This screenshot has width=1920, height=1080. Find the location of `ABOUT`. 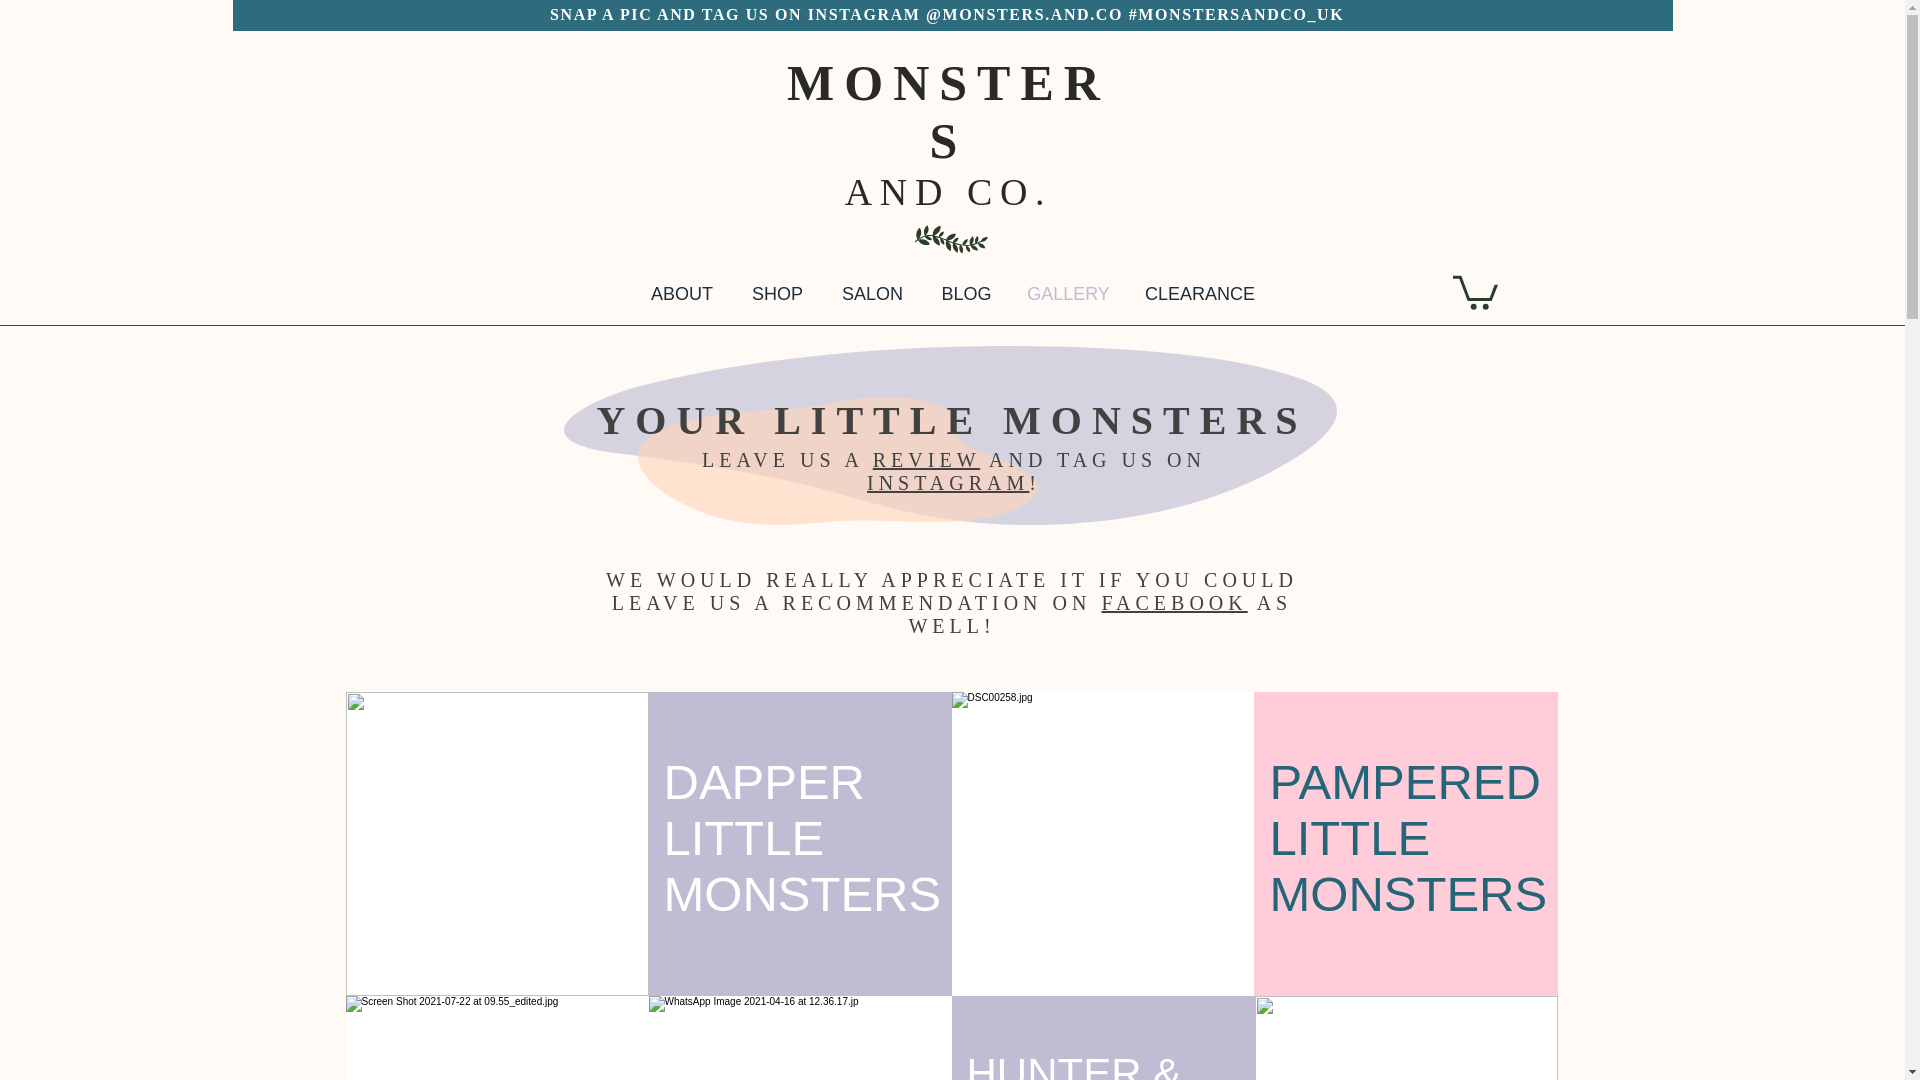

ABOUT is located at coordinates (682, 294).